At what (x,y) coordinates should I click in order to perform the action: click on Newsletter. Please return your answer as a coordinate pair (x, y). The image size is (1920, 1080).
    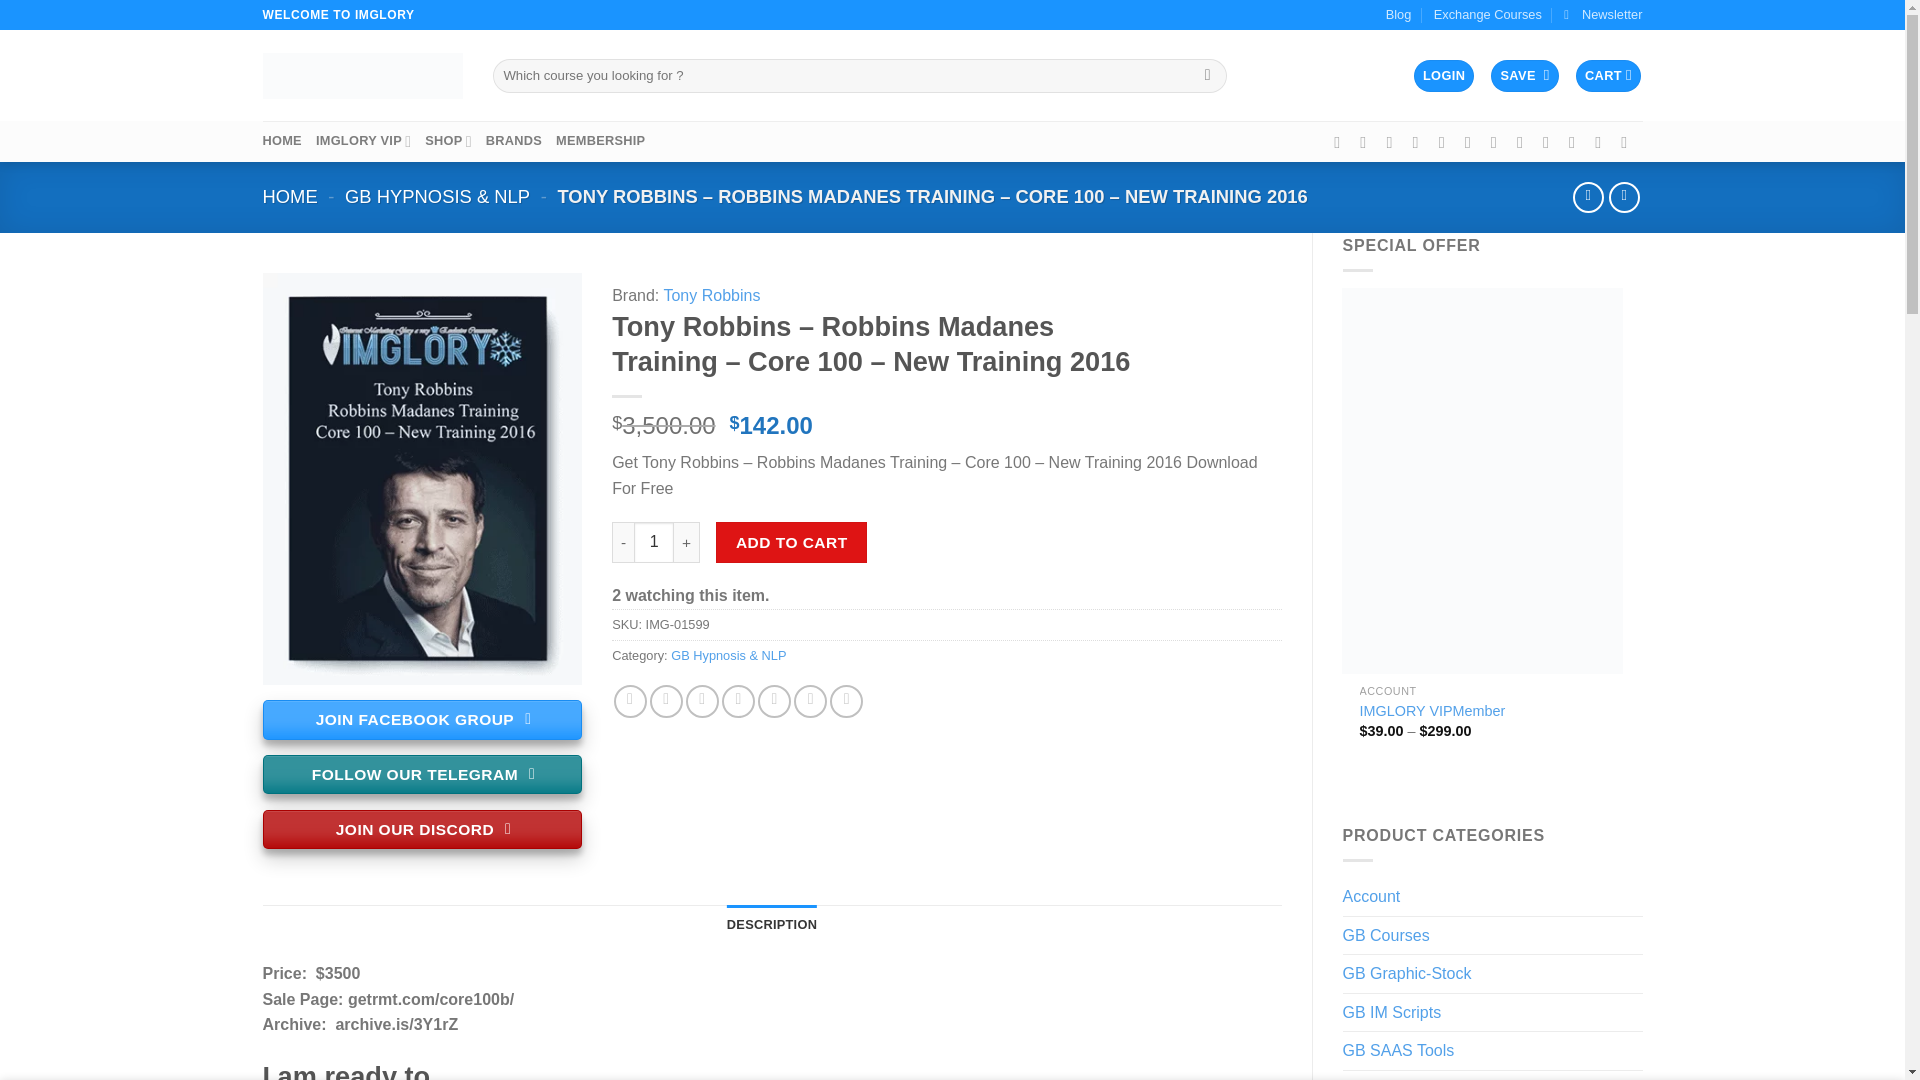
    Looking at the image, I should click on (1602, 15).